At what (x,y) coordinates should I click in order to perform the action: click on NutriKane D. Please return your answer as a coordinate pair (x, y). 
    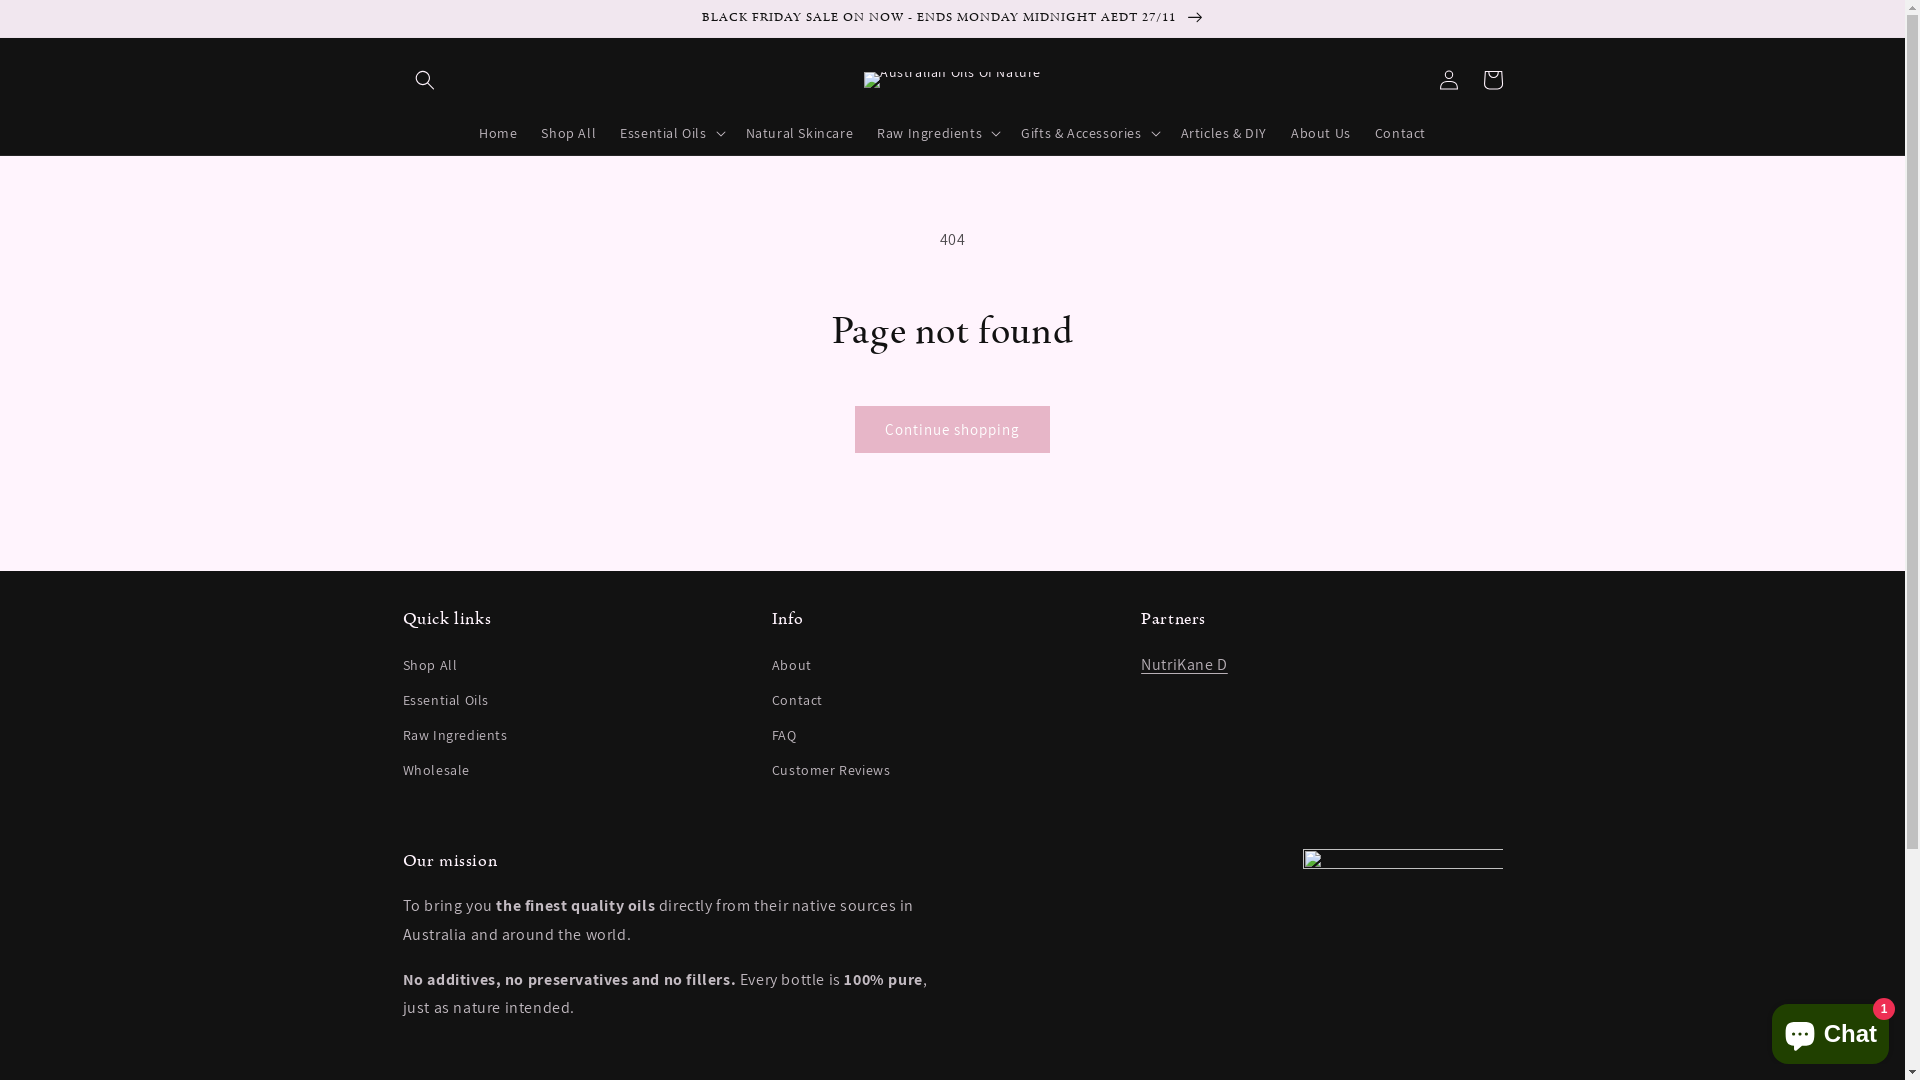
    Looking at the image, I should click on (1184, 664).